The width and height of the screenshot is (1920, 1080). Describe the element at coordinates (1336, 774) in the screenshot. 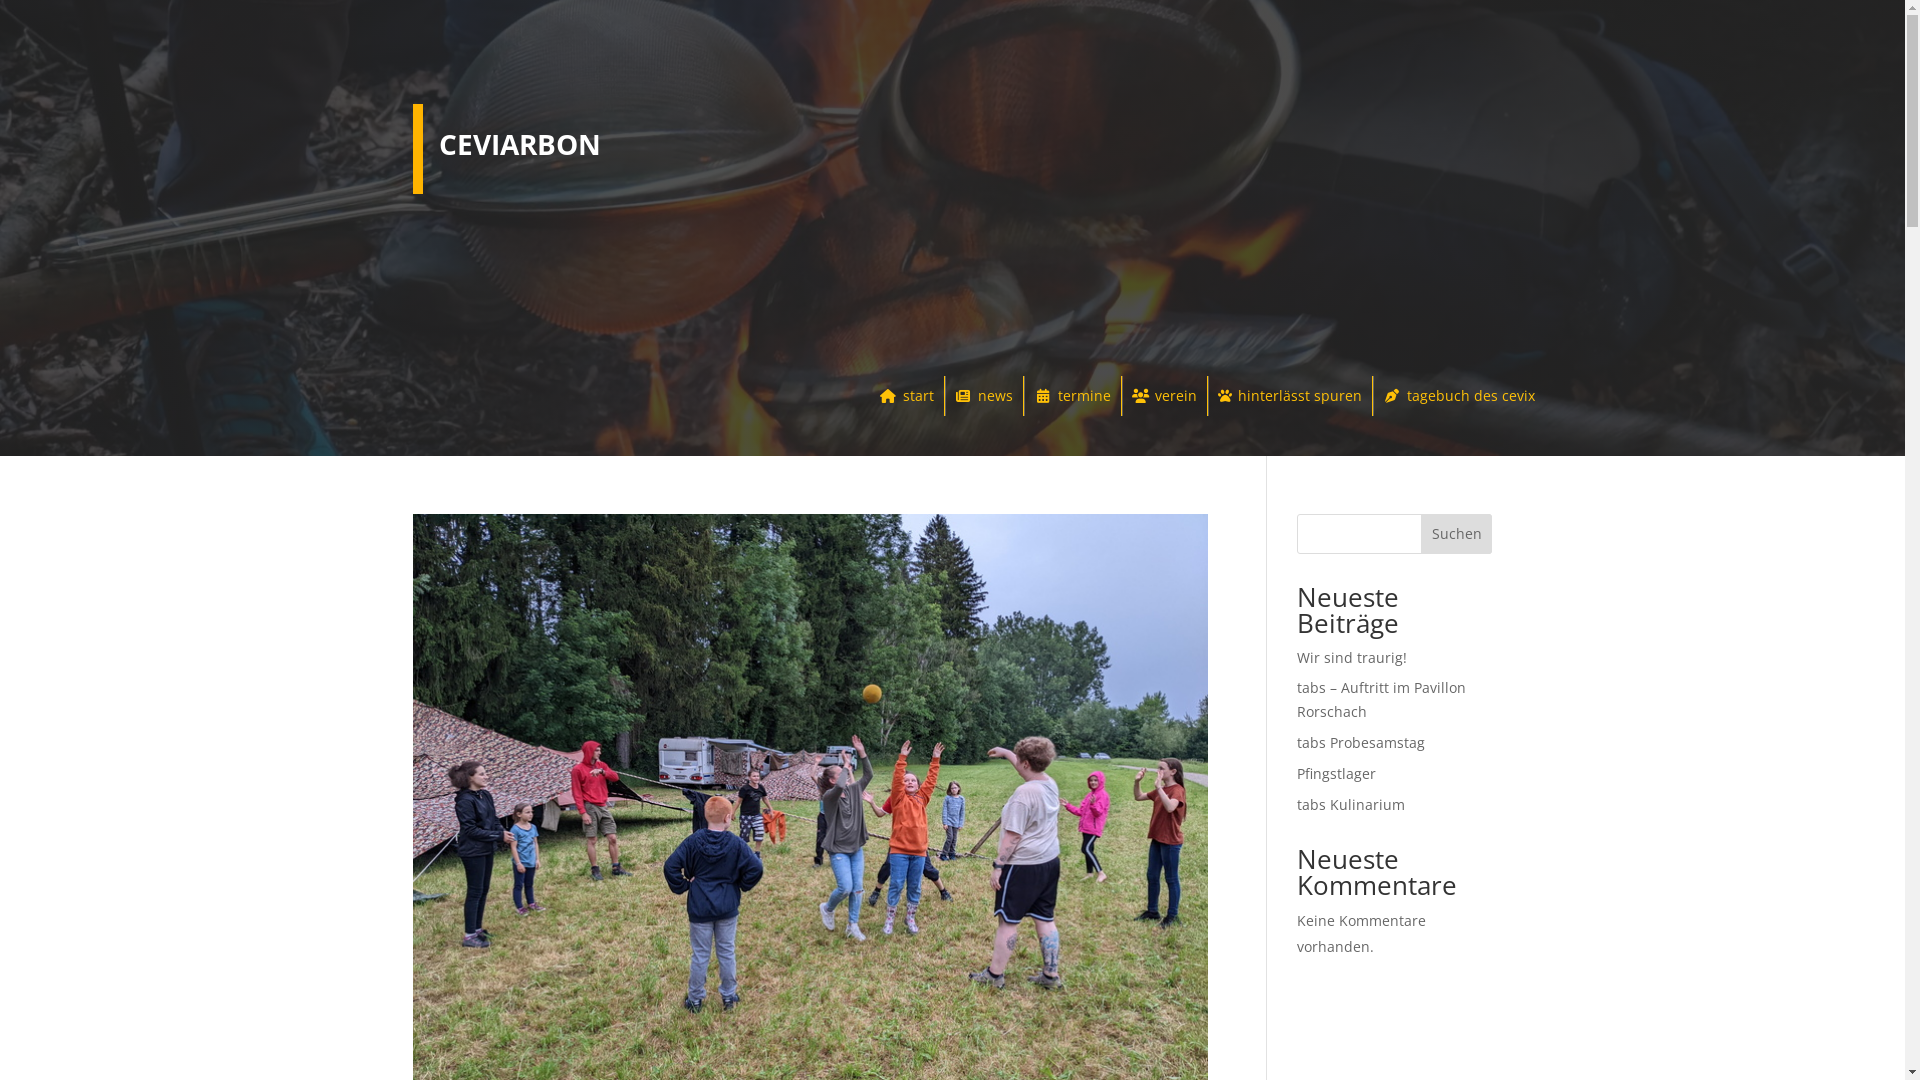

I see `Pfingstlager` at that location.